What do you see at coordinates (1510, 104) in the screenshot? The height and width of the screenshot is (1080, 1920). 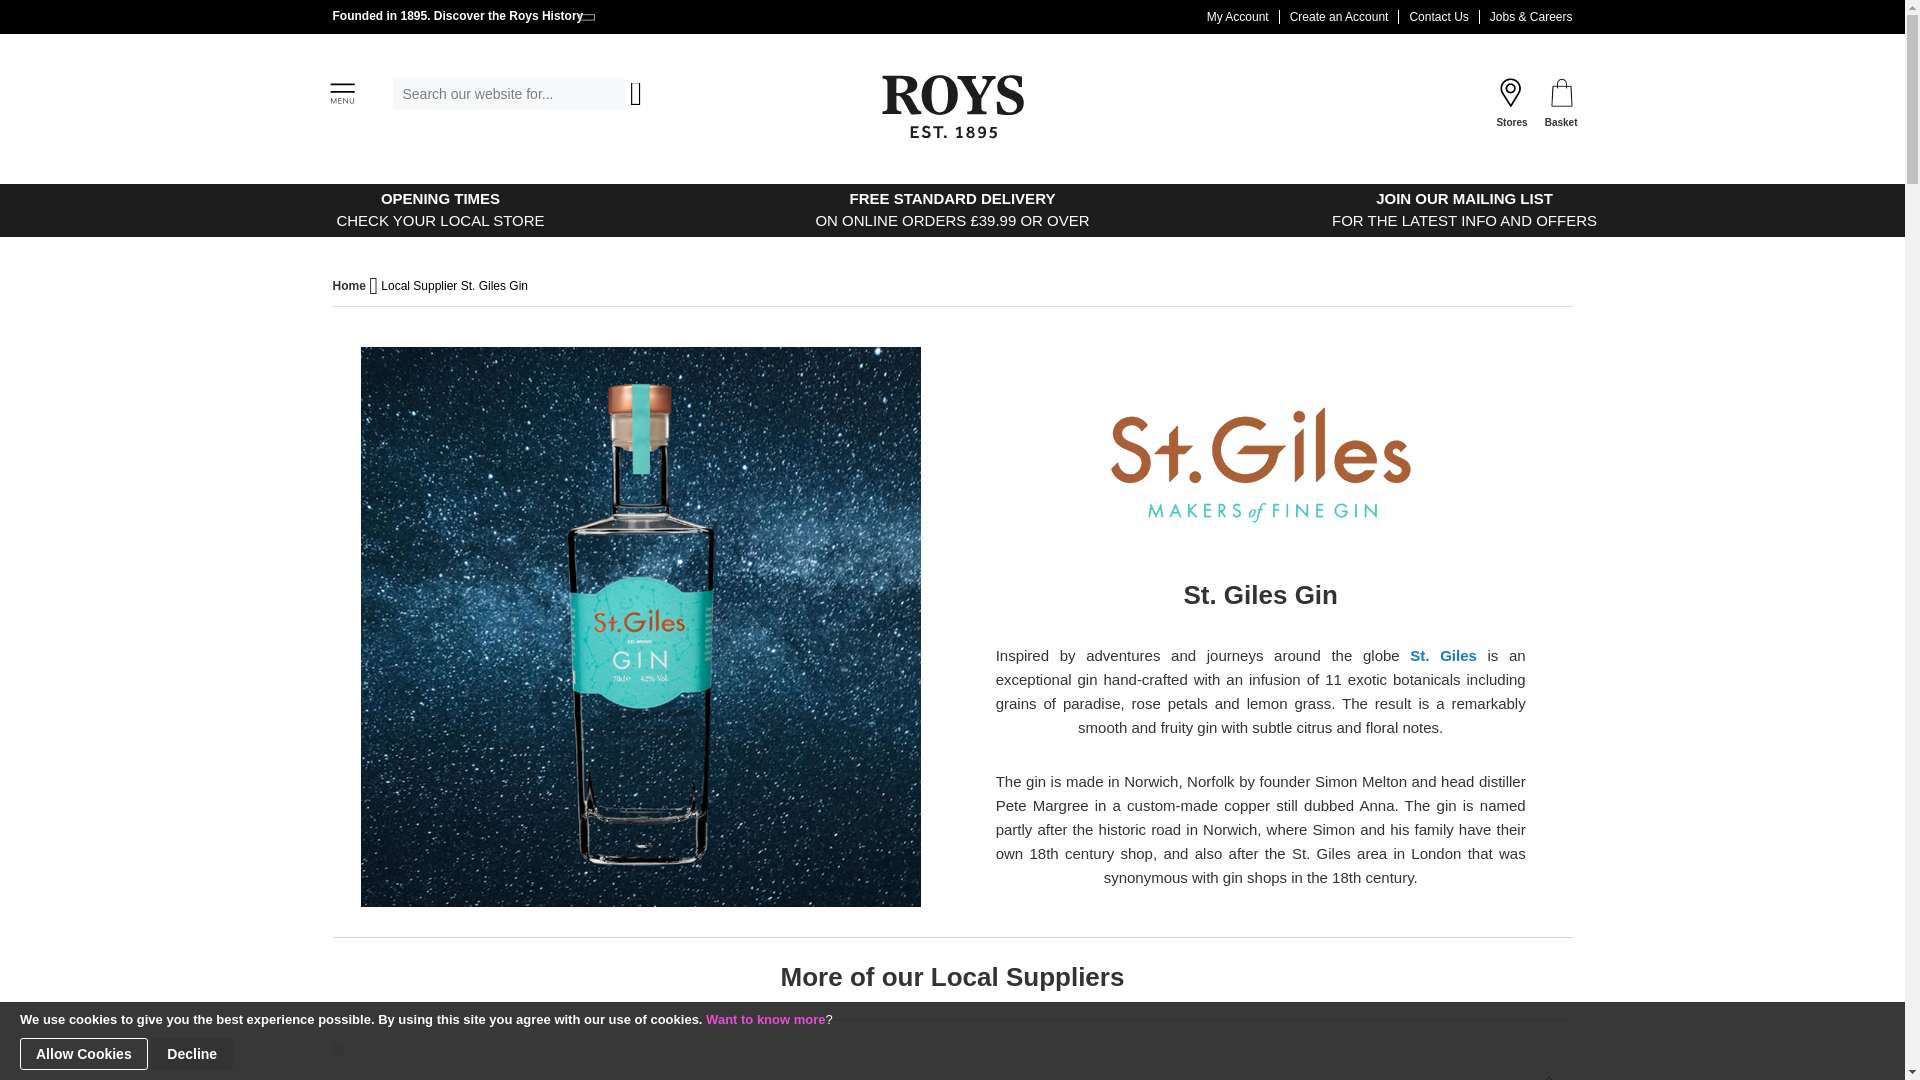 I see `Stores` at bounding box center [1510, 104].